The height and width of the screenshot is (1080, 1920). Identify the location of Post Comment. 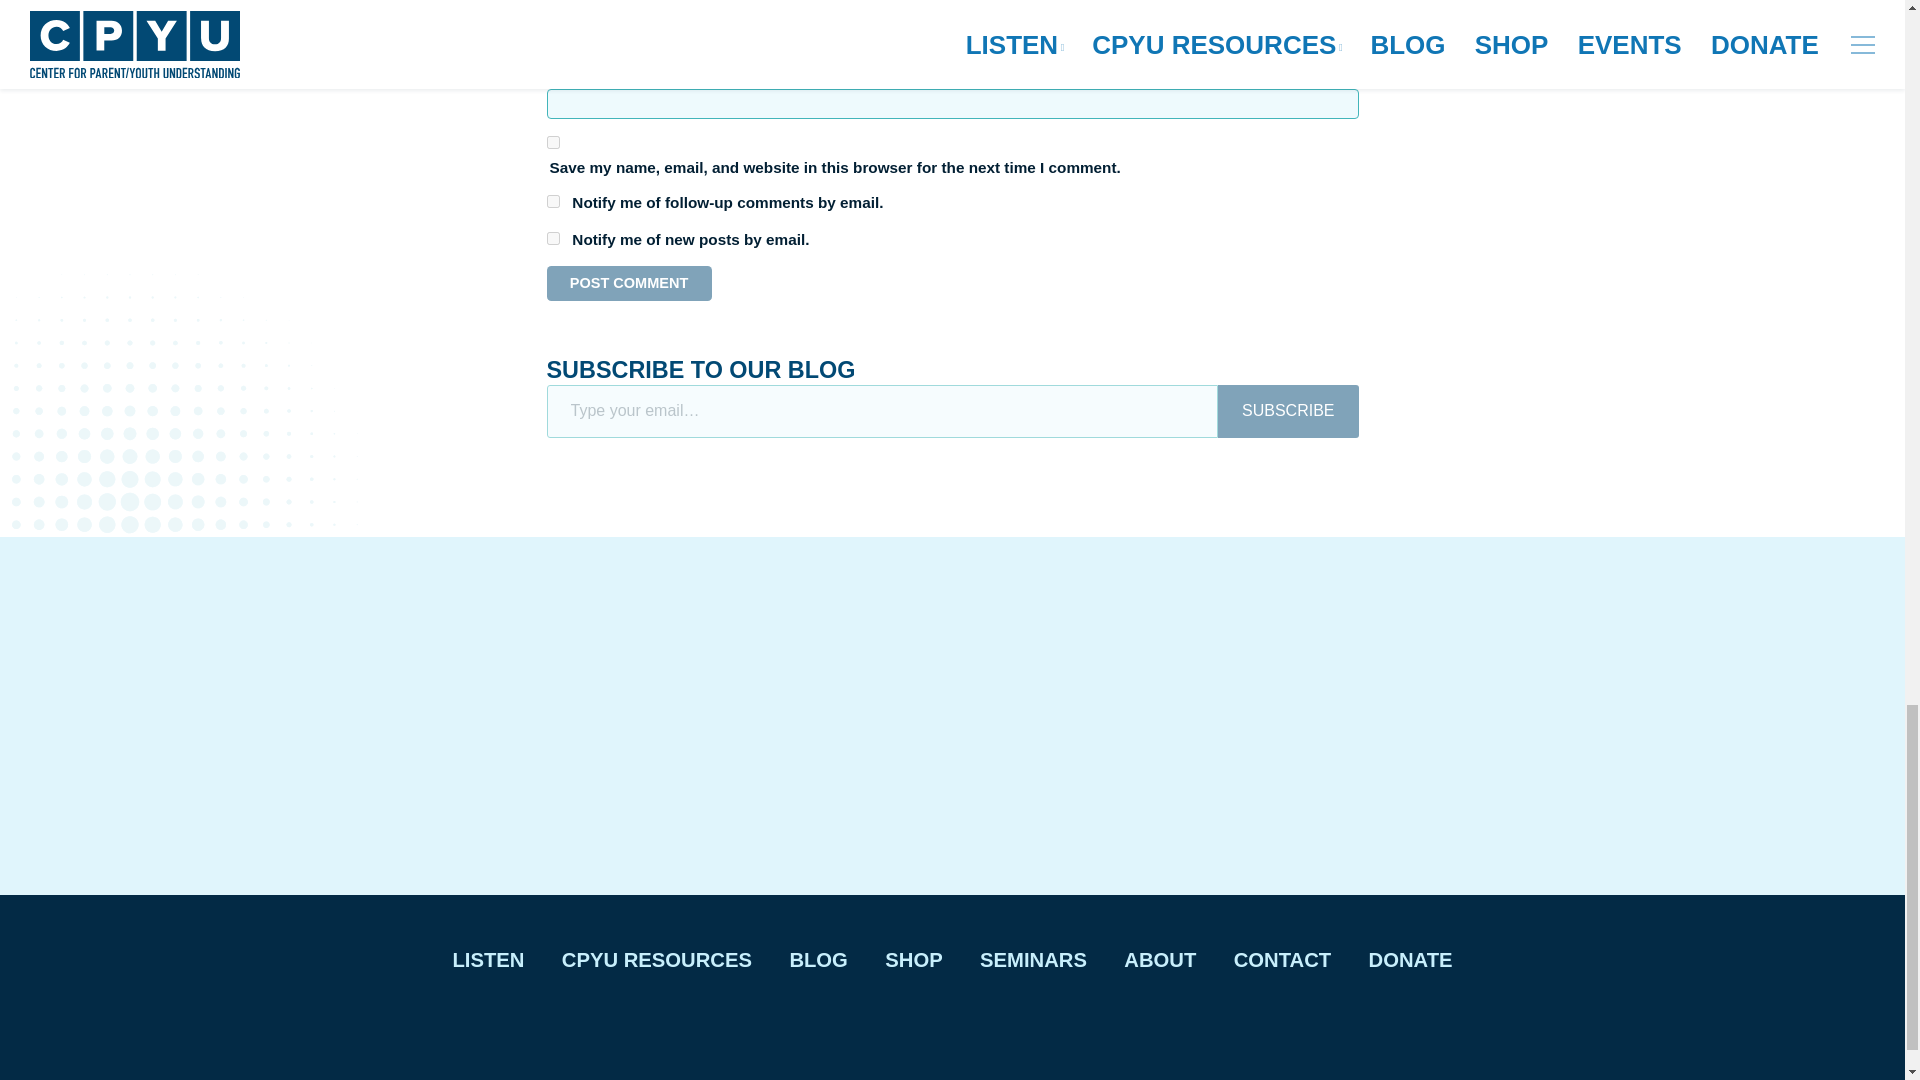
(628, 283).